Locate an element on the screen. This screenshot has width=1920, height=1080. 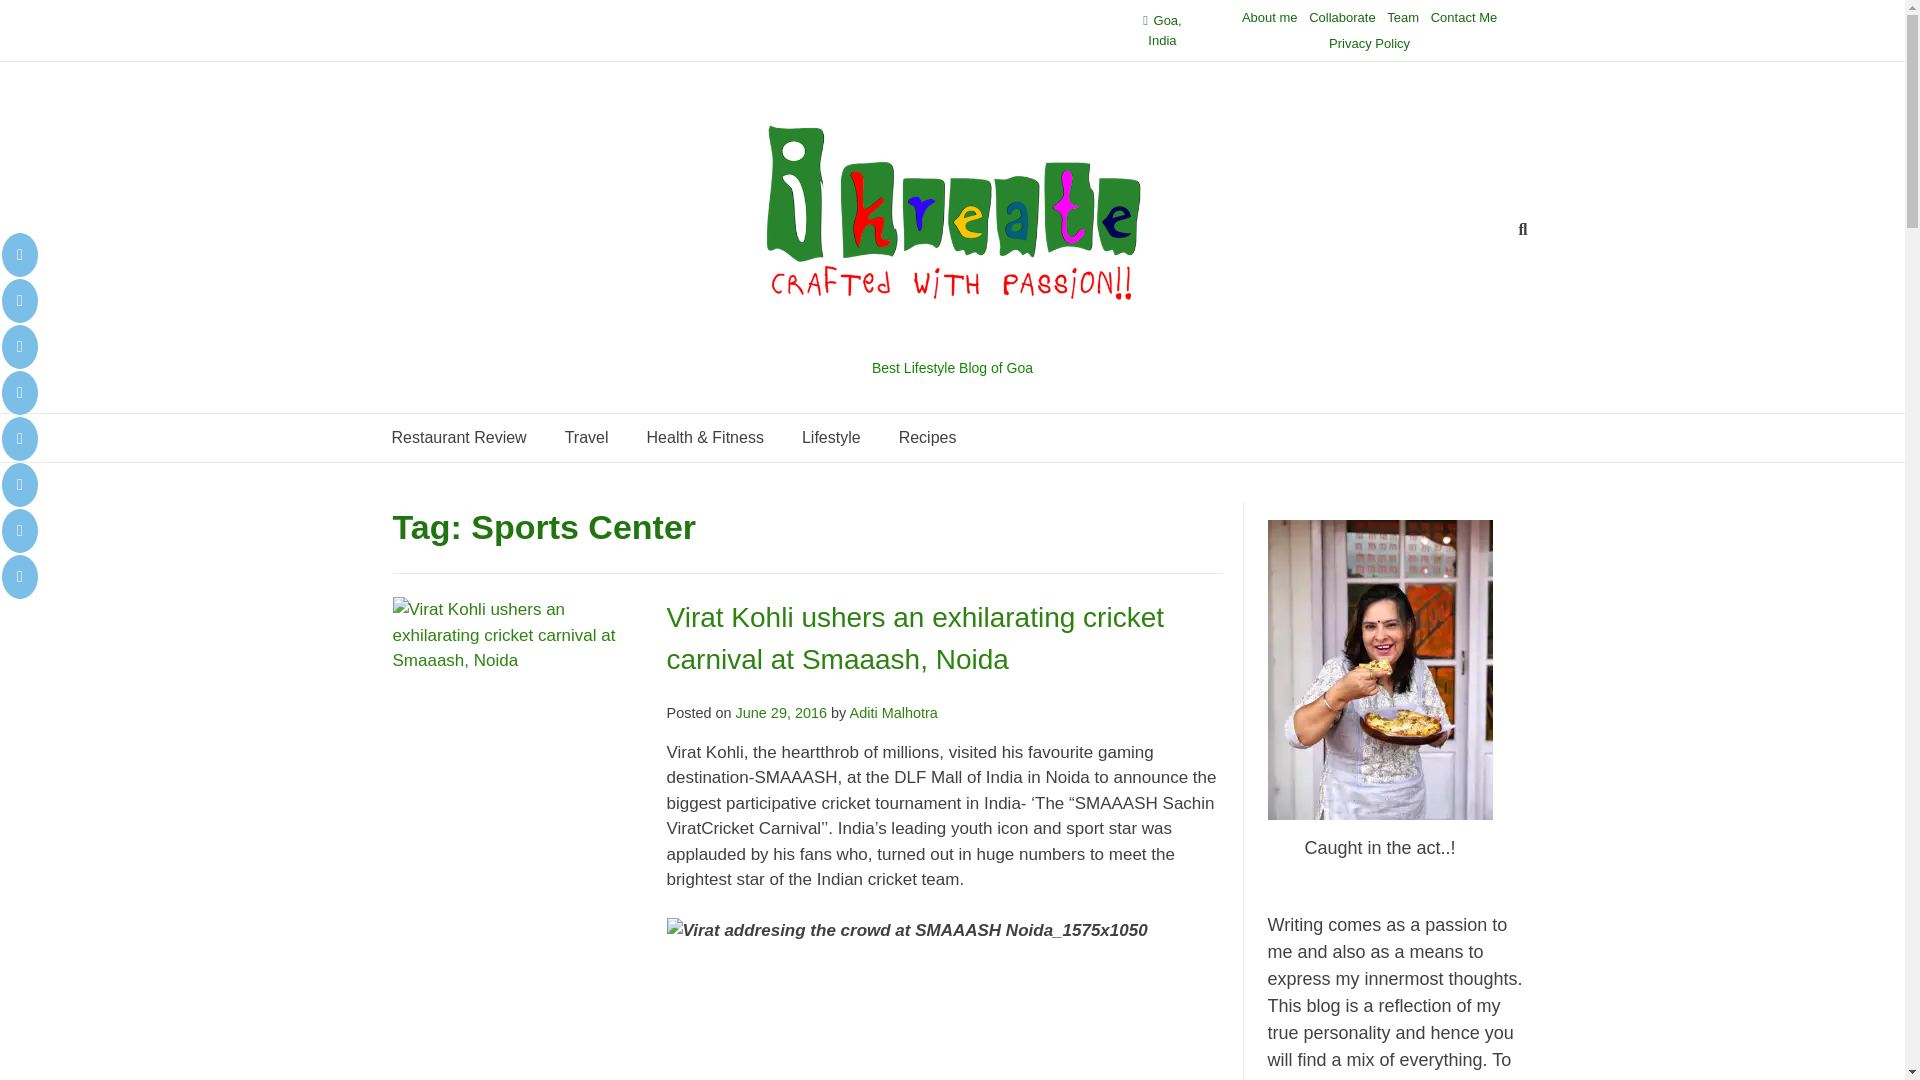
Team is located at coordinates (1402, 18).